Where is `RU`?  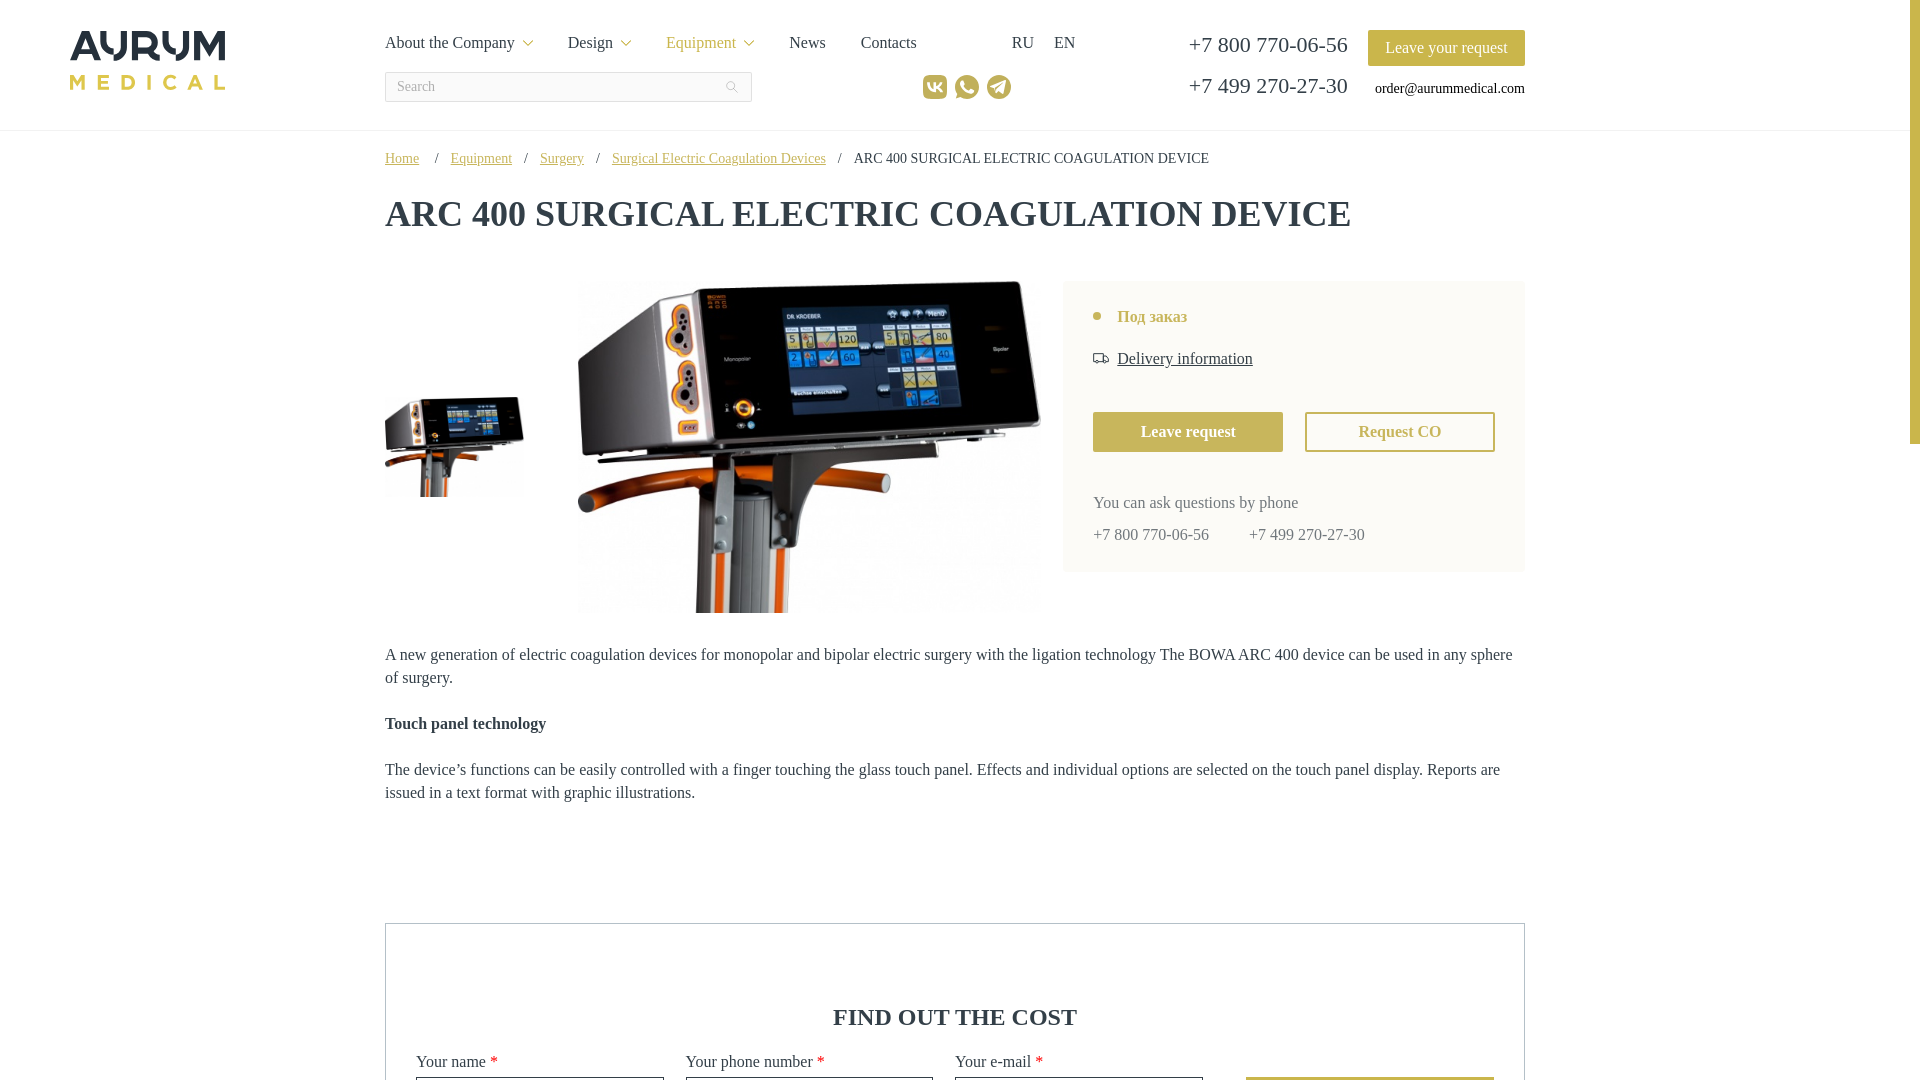
RU is located at coordinates (1022, 42).